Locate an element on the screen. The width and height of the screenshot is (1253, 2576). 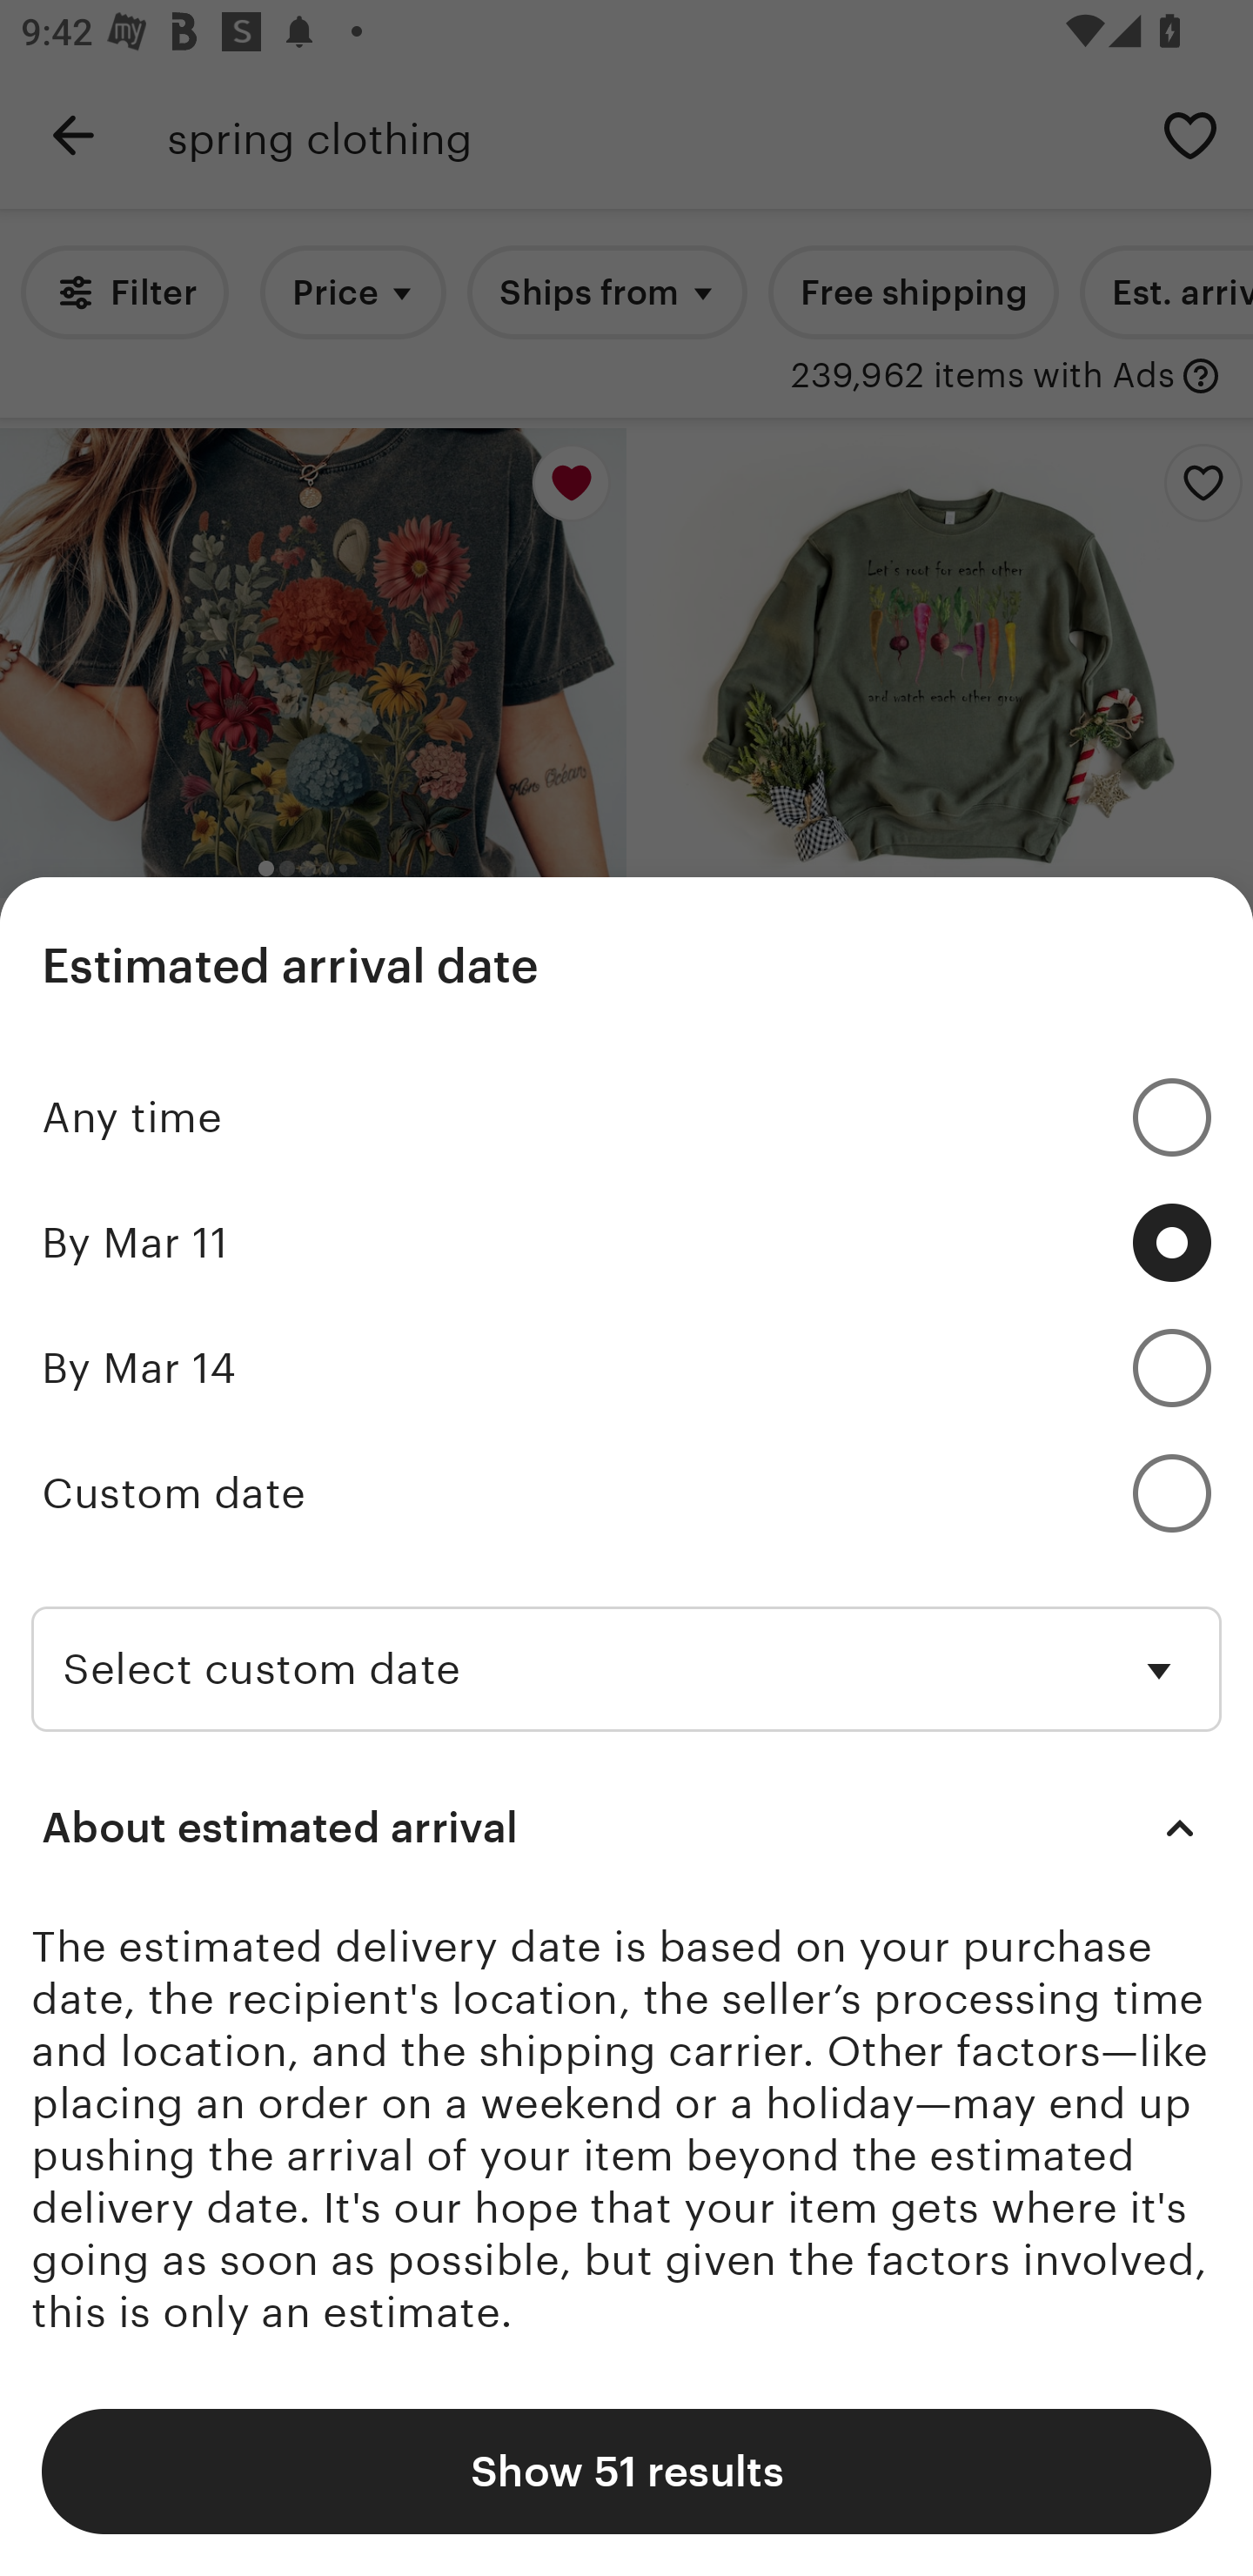
Any time is located at coordinates (626, 1116).